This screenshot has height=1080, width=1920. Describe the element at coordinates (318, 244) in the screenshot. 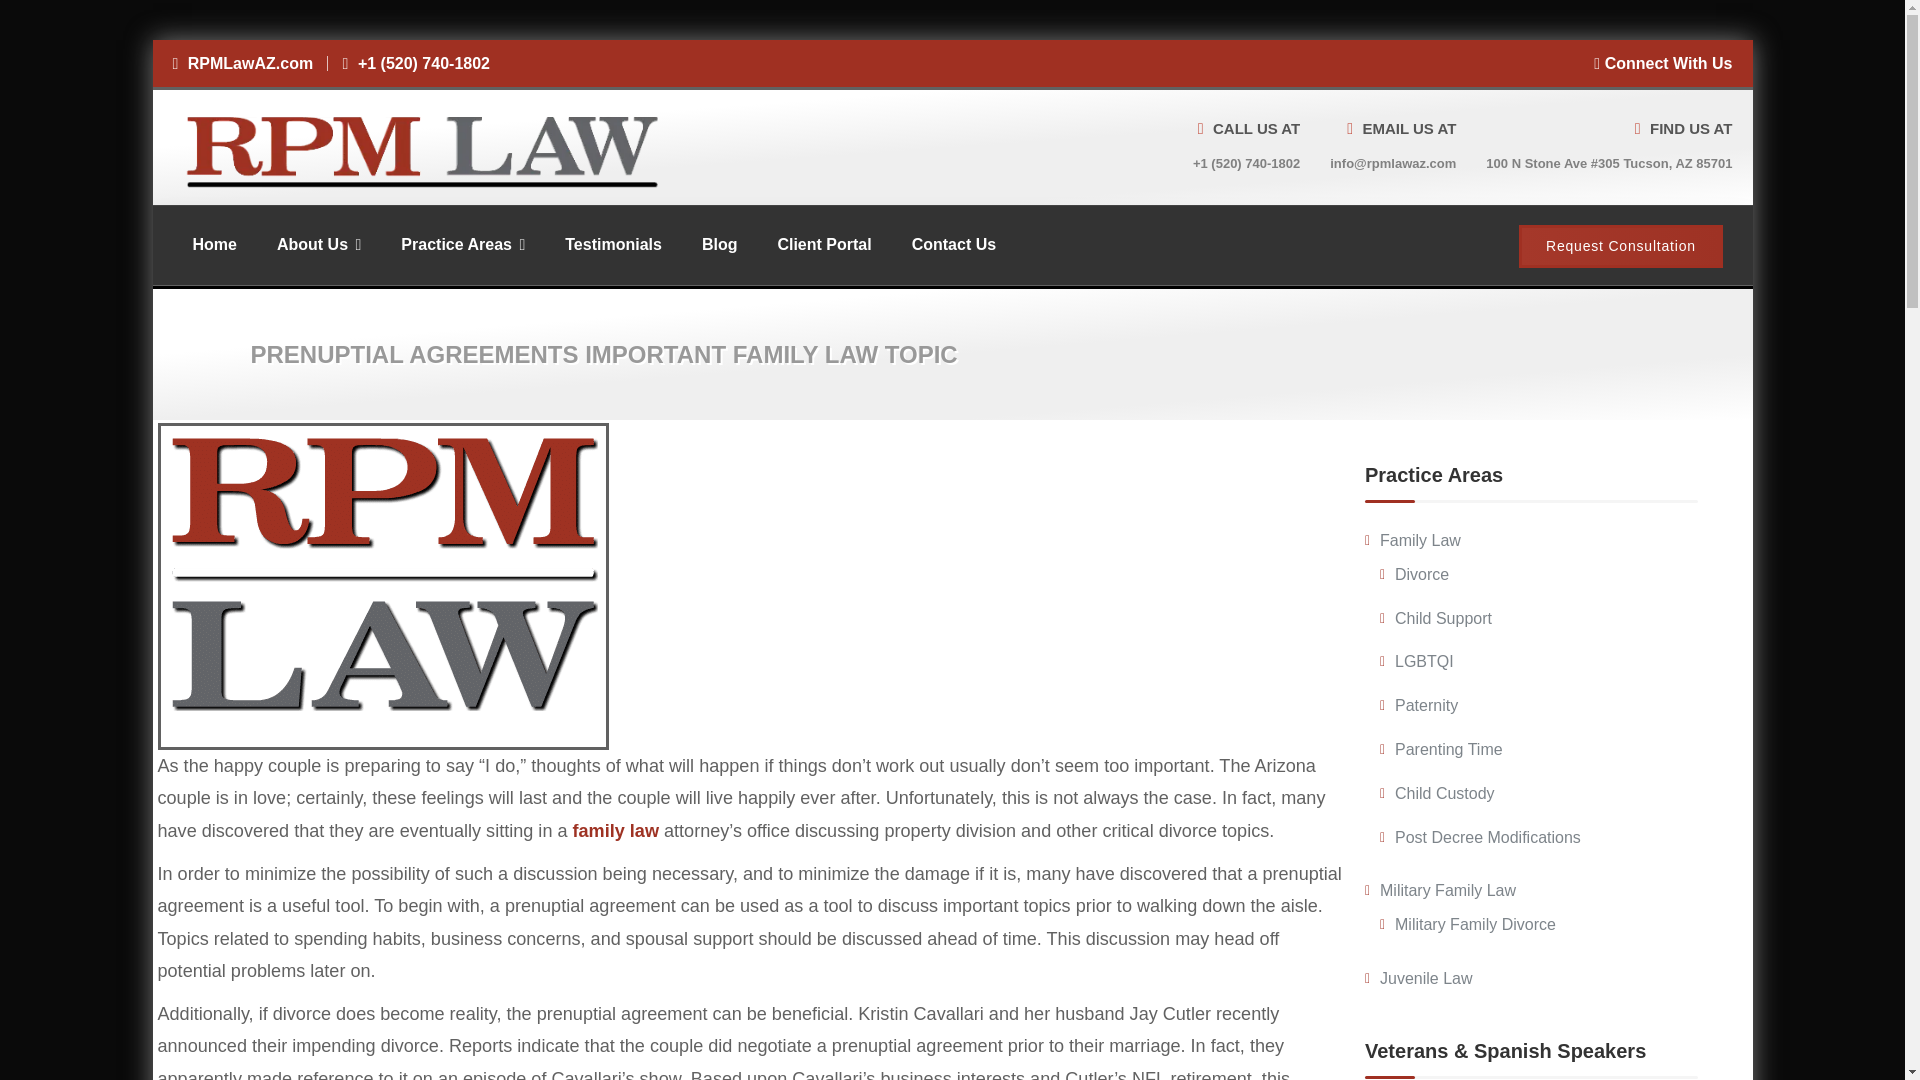

I see `About Us` at that location.